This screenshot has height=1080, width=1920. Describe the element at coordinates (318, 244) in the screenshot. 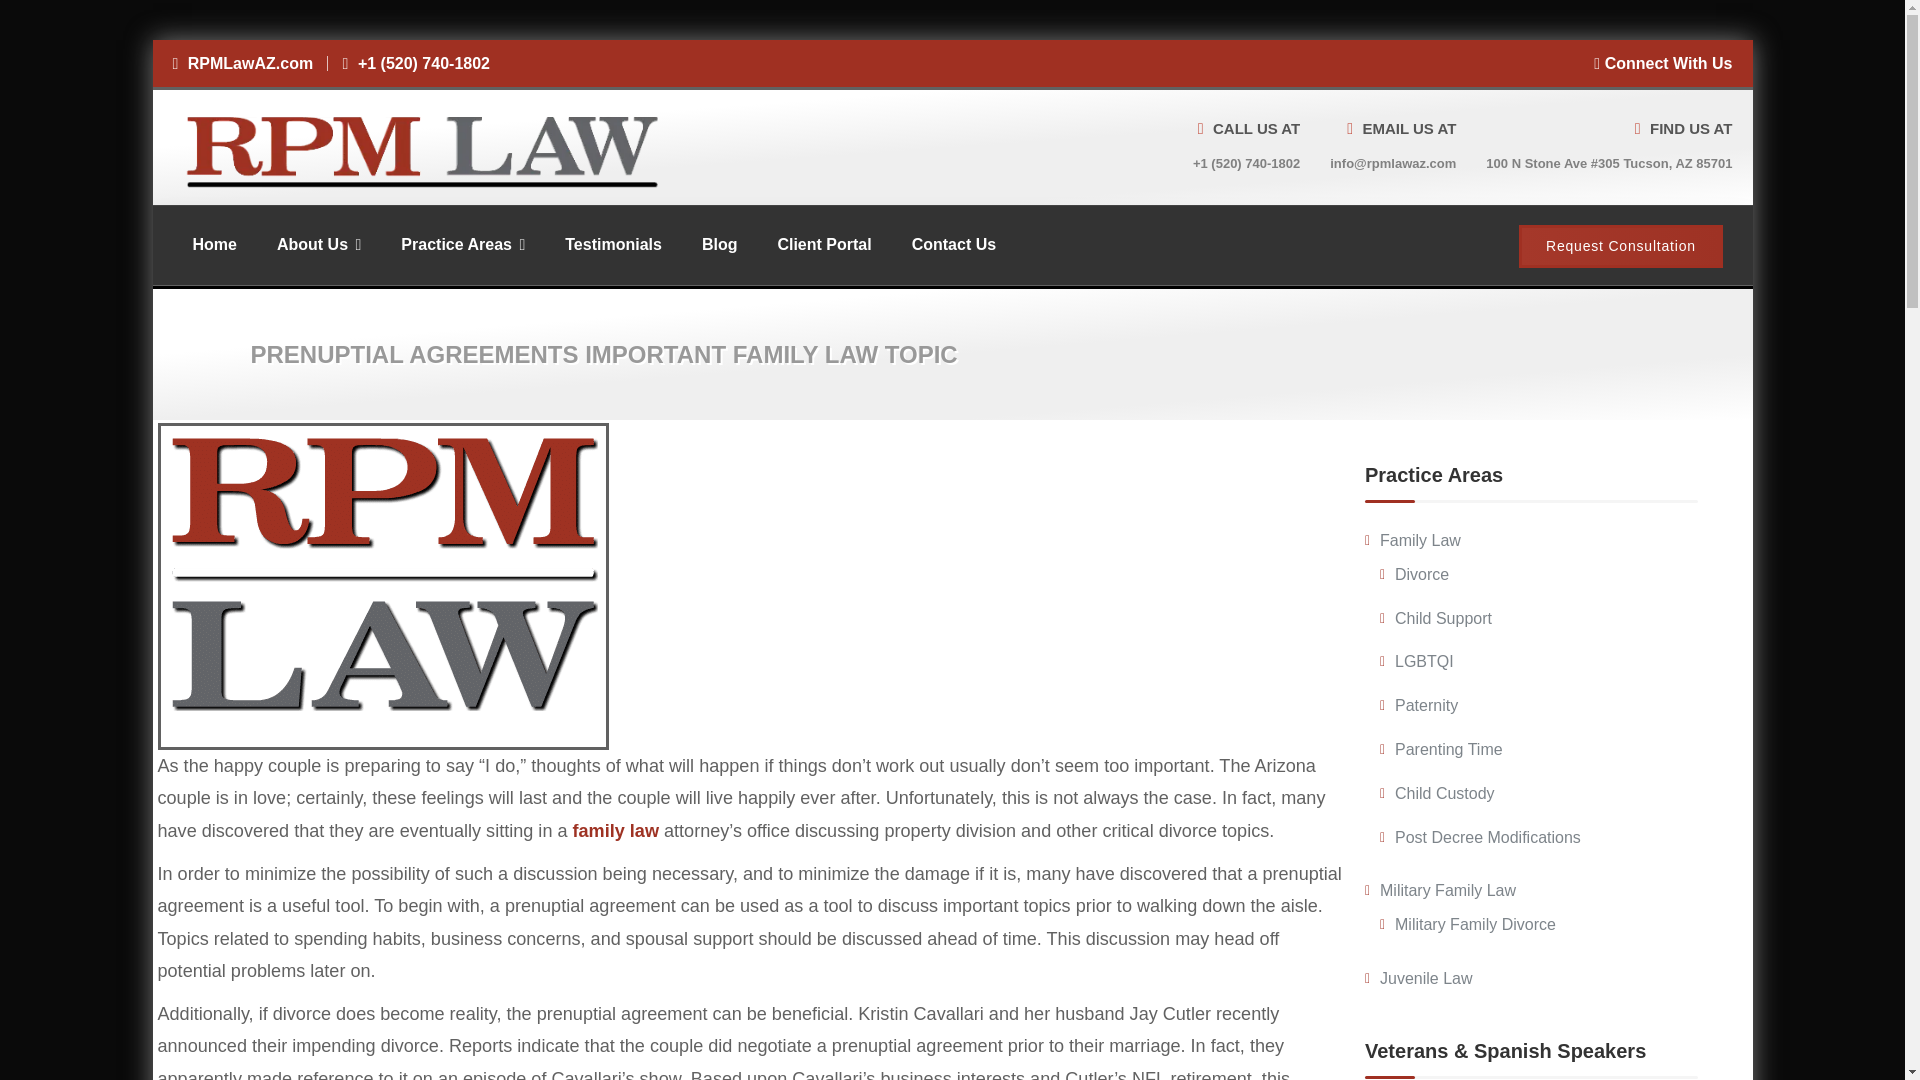

I see `About Us` at that location.